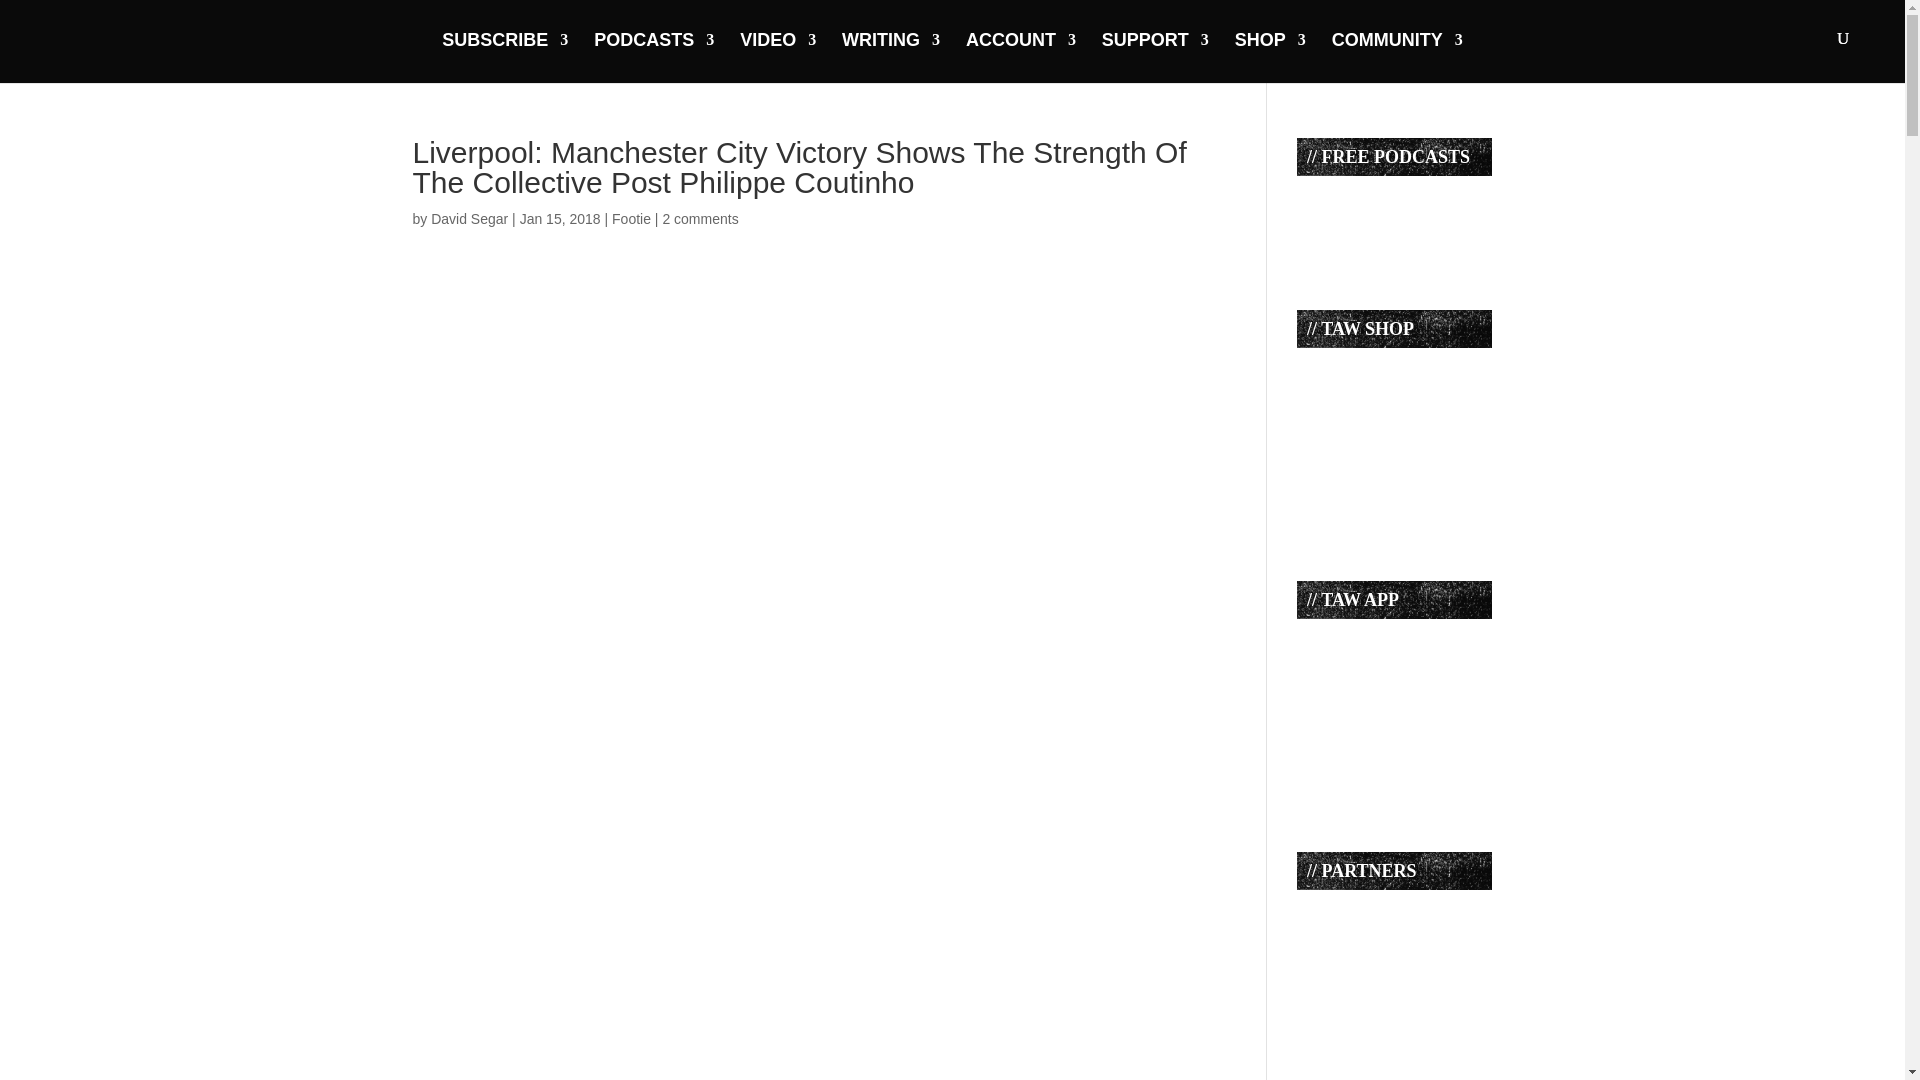 The image size is (1920, 1080). What do you see at coordinates (654, 56) in the screenshot?
I see `PODCASTS` at bounding box center [654, 56].